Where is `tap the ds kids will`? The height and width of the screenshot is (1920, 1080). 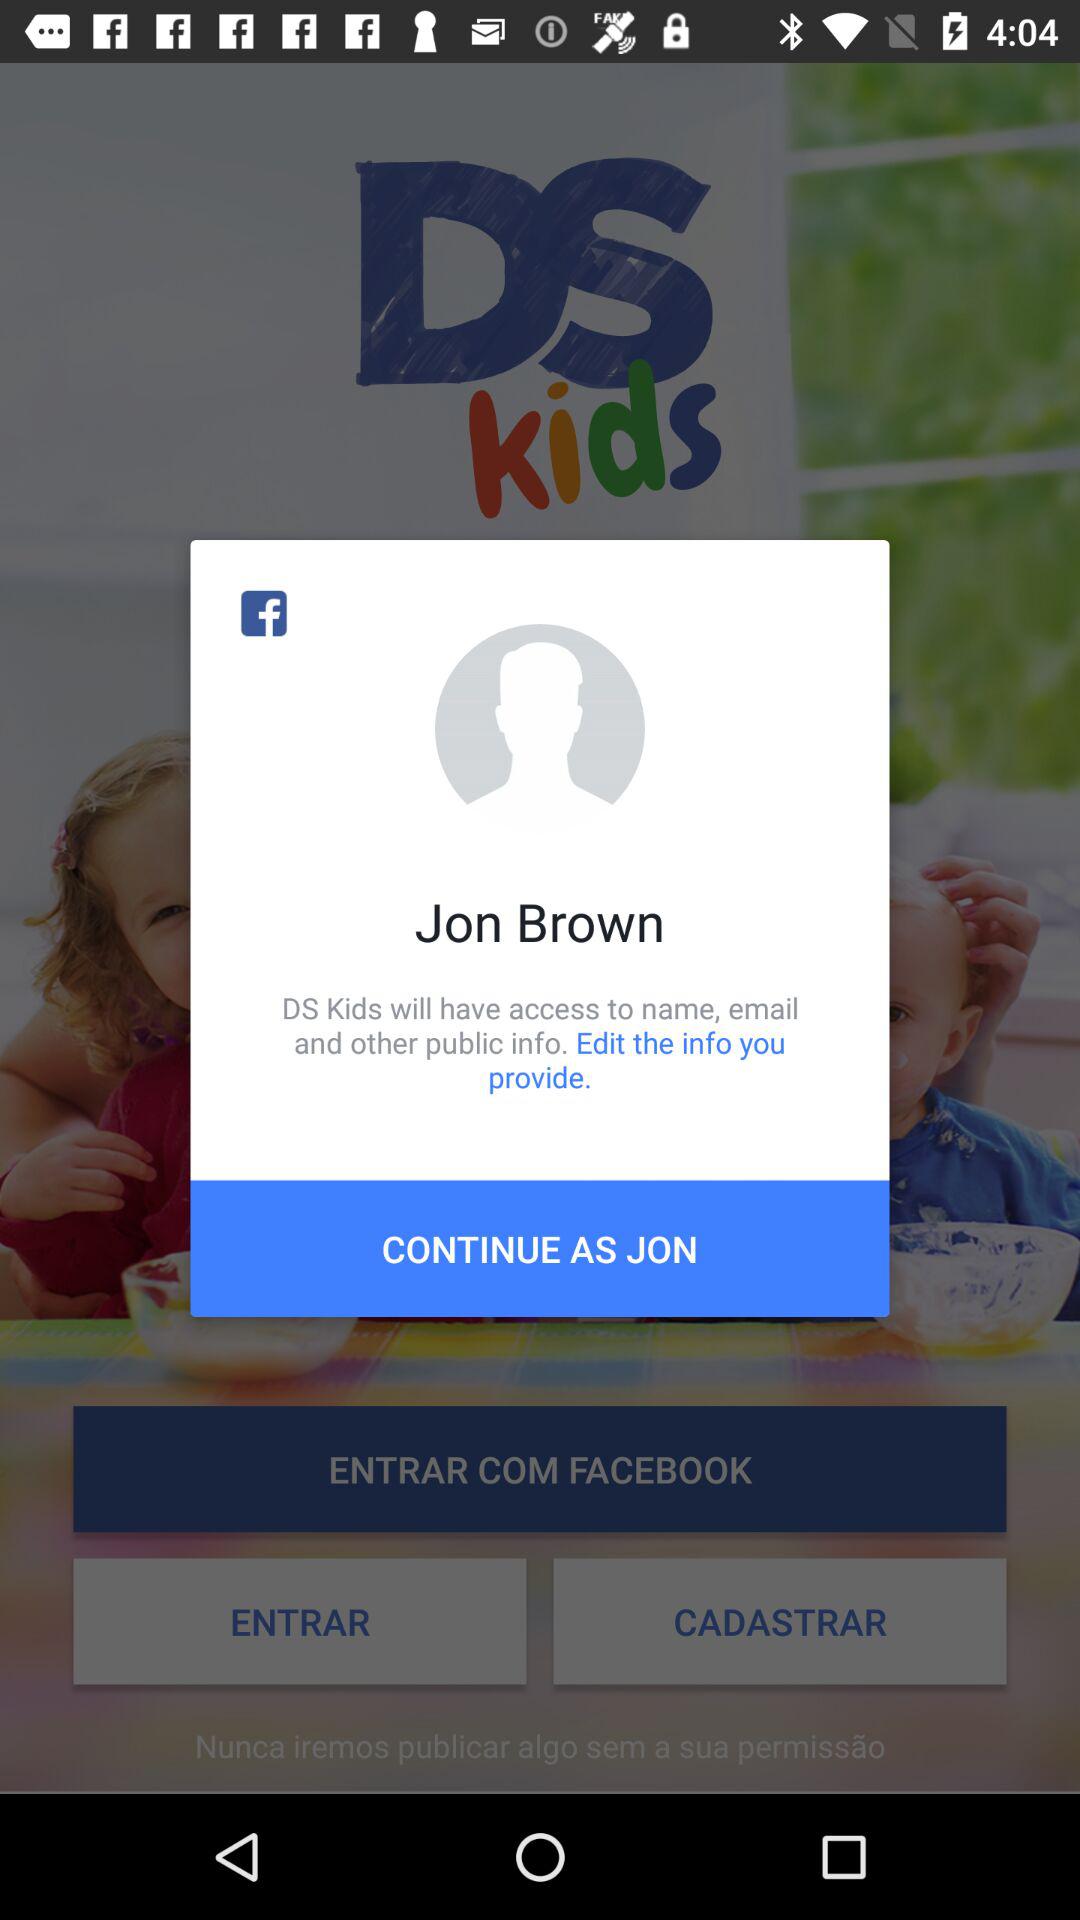
tap the ds kids will is located at coordinates (540, 1042).